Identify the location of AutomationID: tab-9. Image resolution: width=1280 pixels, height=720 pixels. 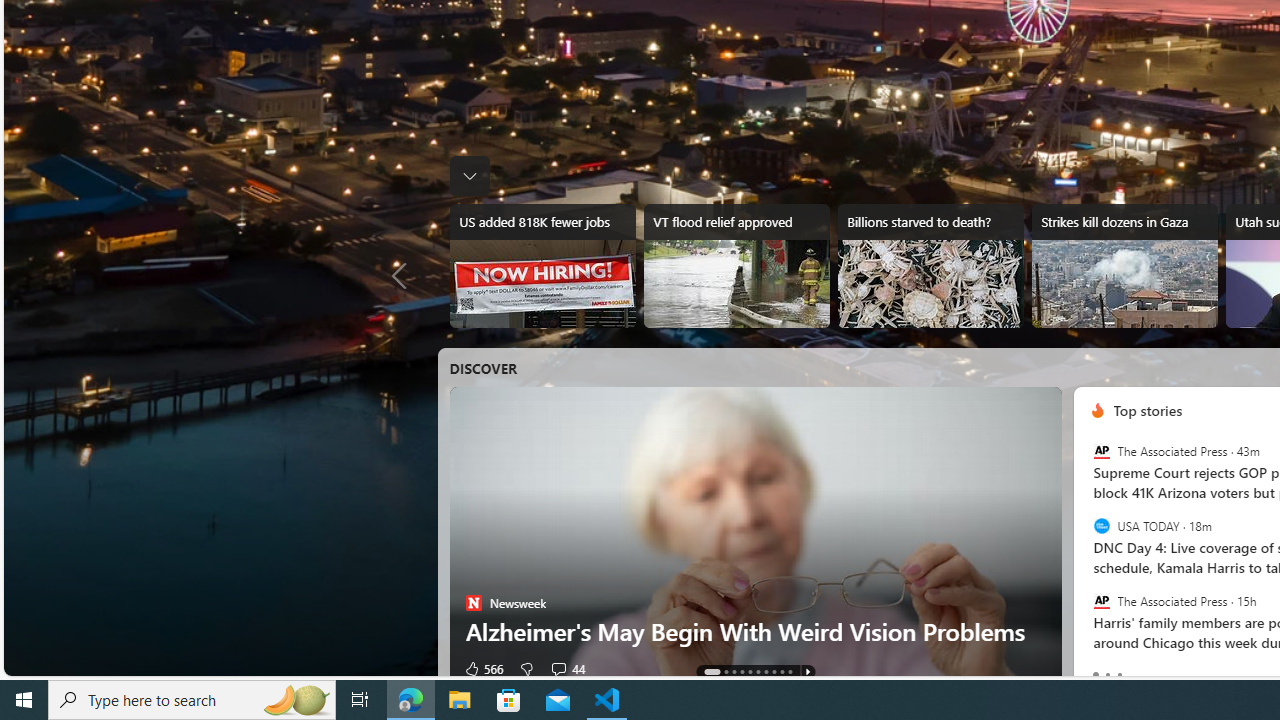
(789, 672).